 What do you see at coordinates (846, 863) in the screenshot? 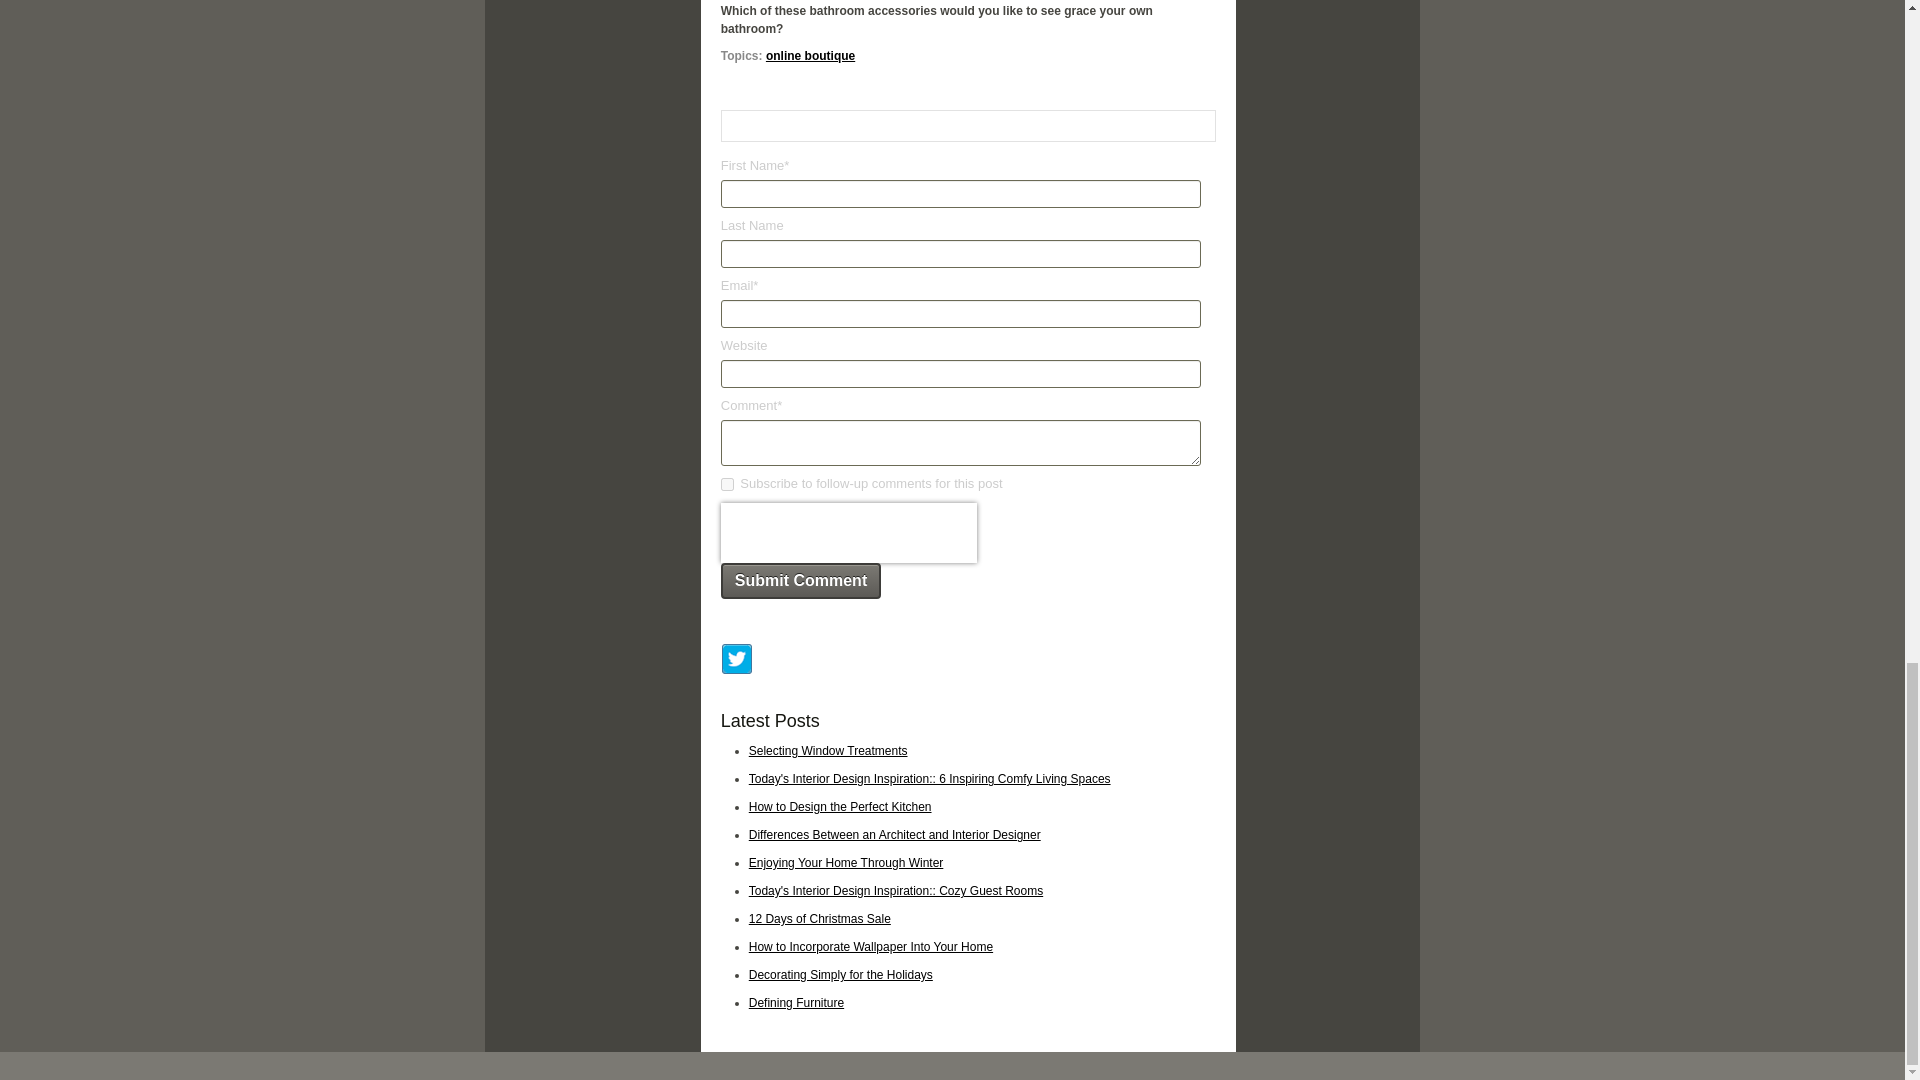
I see `Enjoying Your Home Through Winter` at bounding box center [846, 863].